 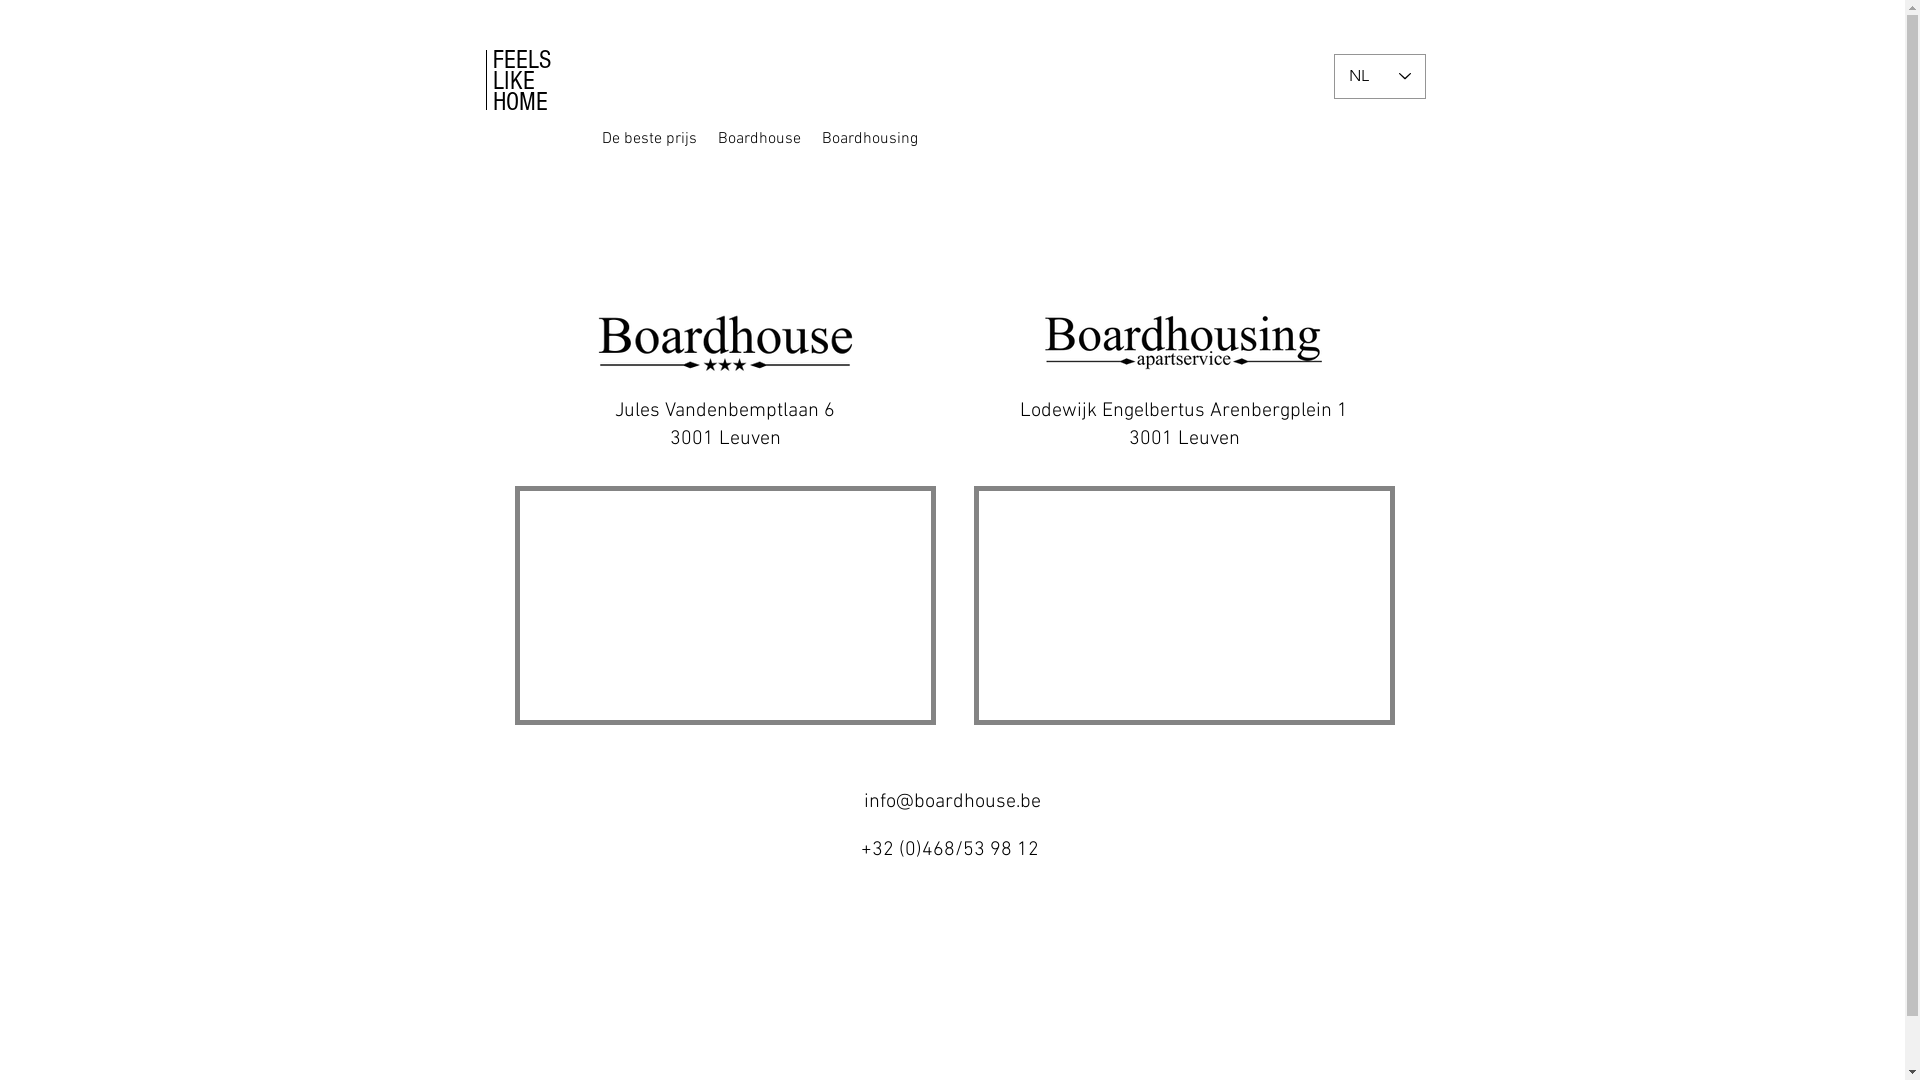 What do you see at coordinates (952, 802) in the screenshot?
I see `info@boardhouse.be` at bounding box center [952, 802].